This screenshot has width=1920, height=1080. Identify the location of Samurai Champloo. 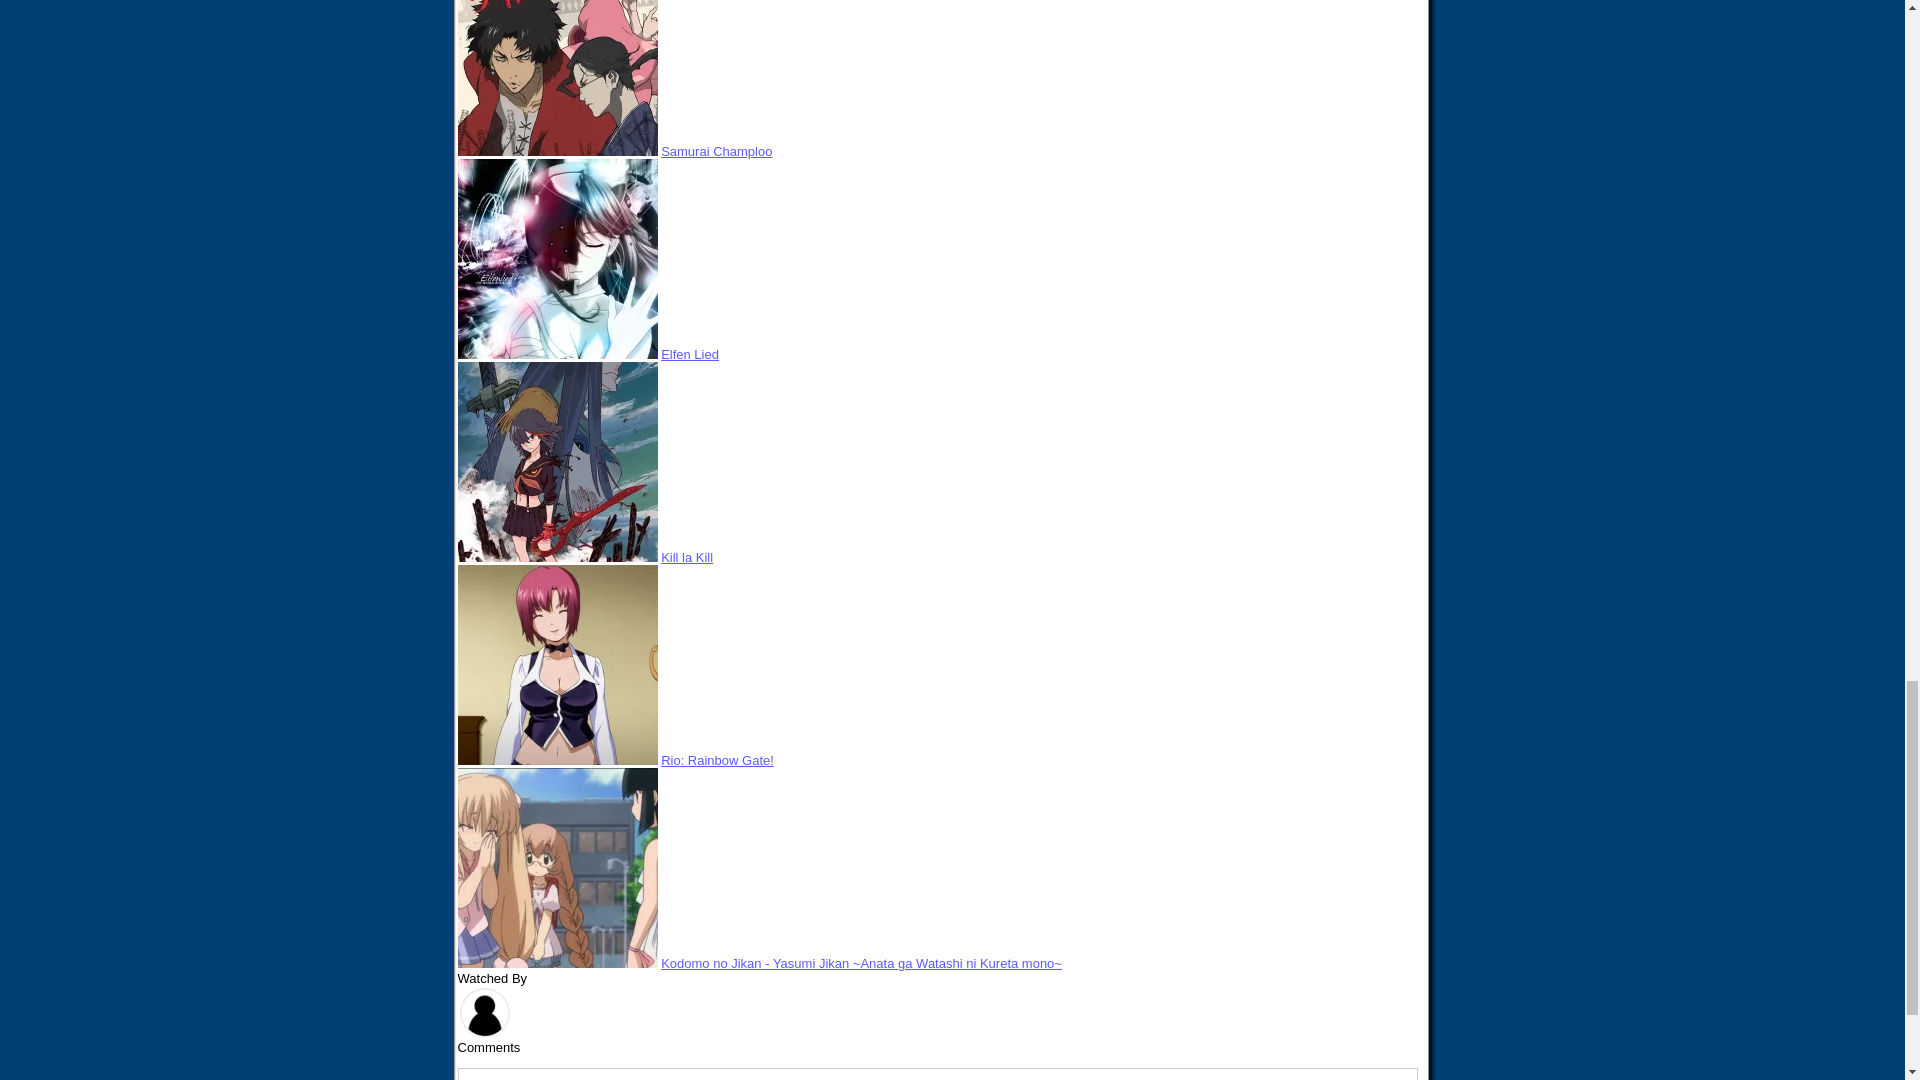
(716, 150).